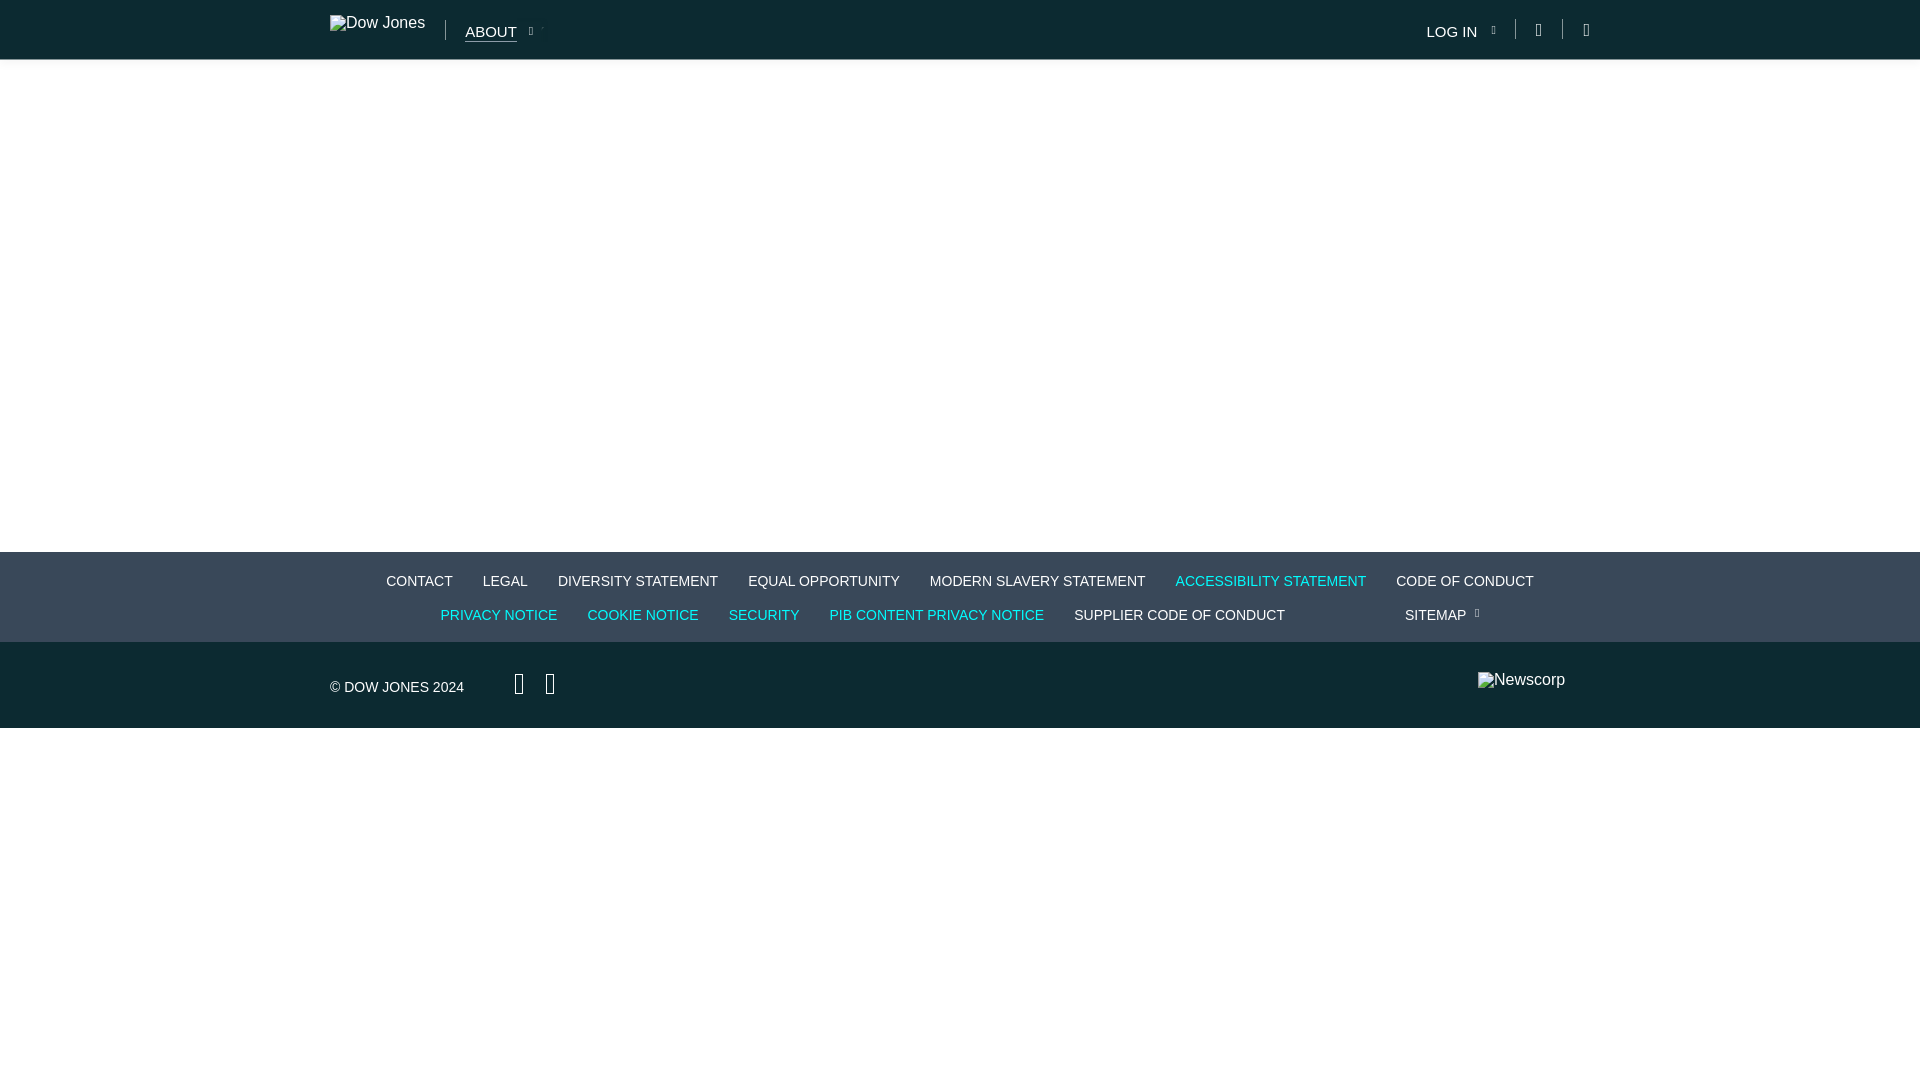 The width and height of the screenshot is (1920, 1080). What do you see at coordinates (490, 32) in the screenshot?
I see `About      ` at bounding box center [490, 32].